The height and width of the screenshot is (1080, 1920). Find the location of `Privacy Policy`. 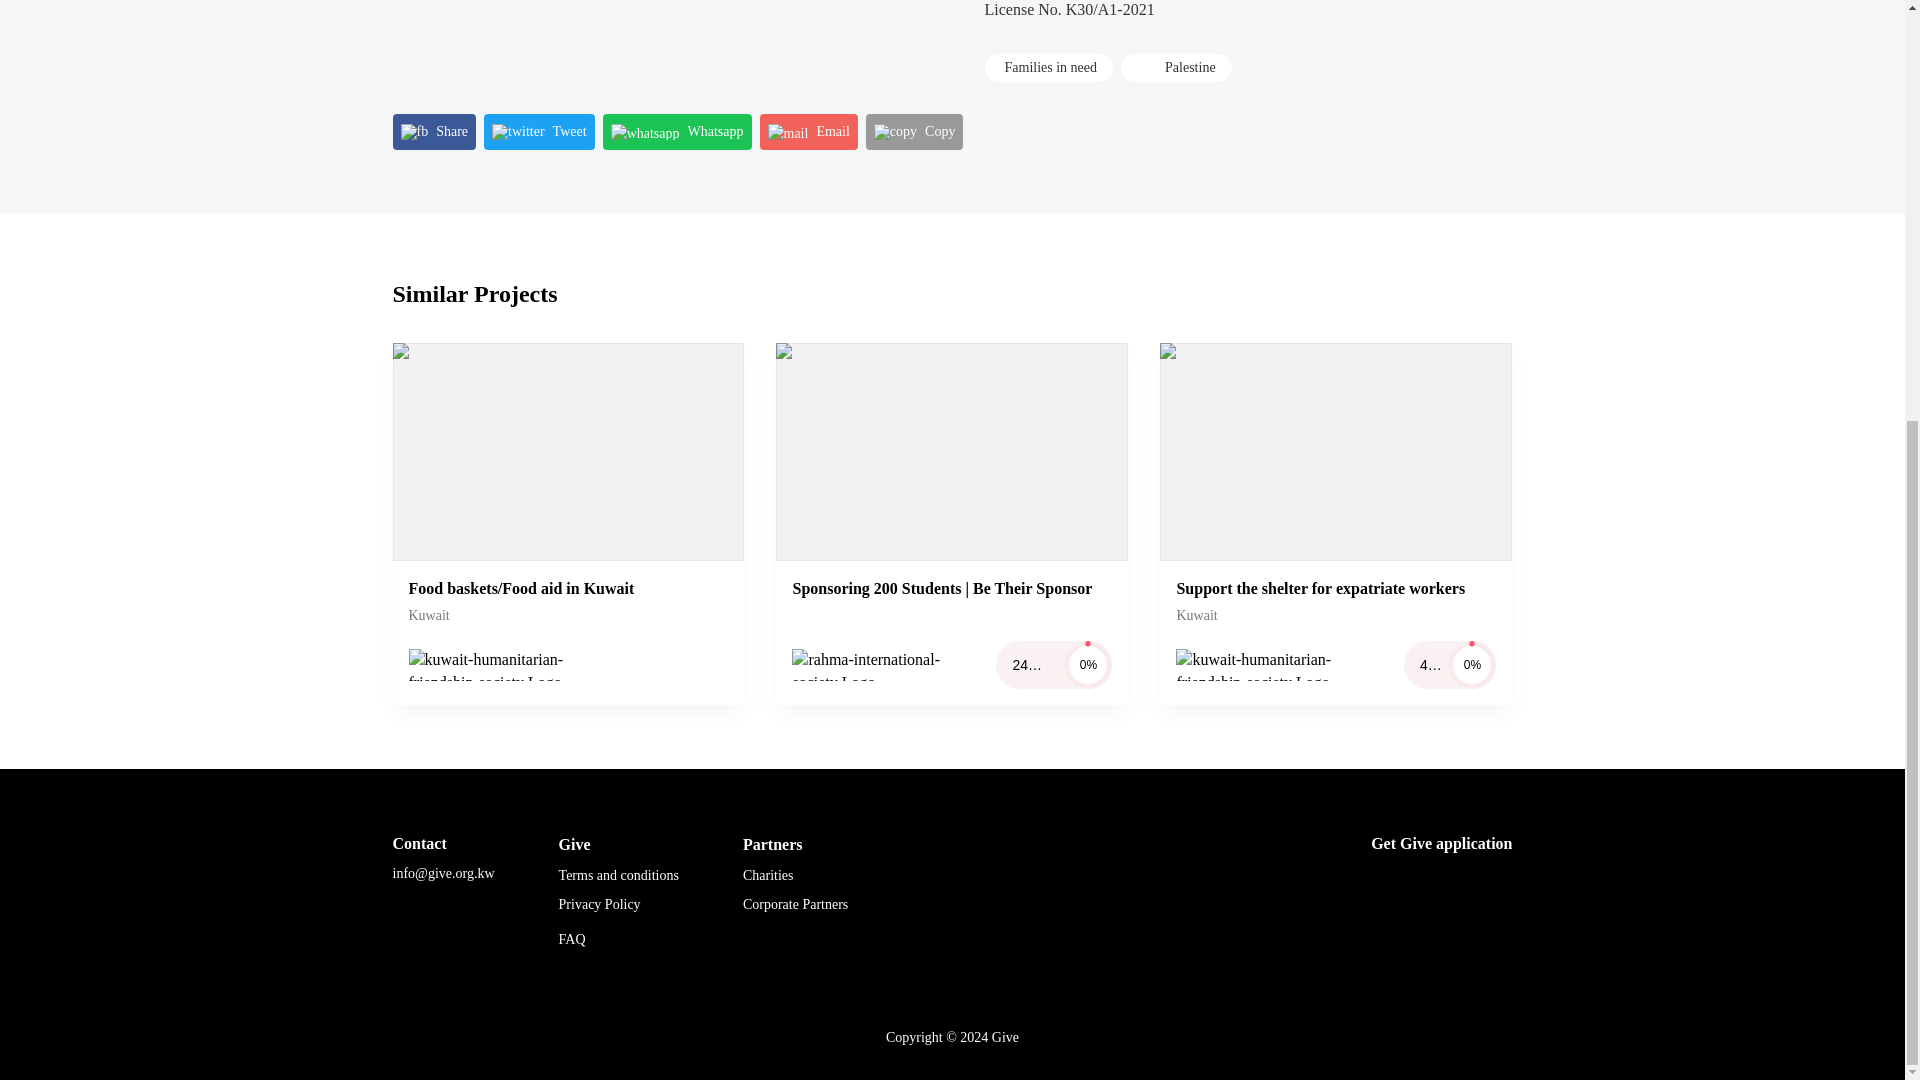

Privacy Policy is located at coordinates (600, 904).